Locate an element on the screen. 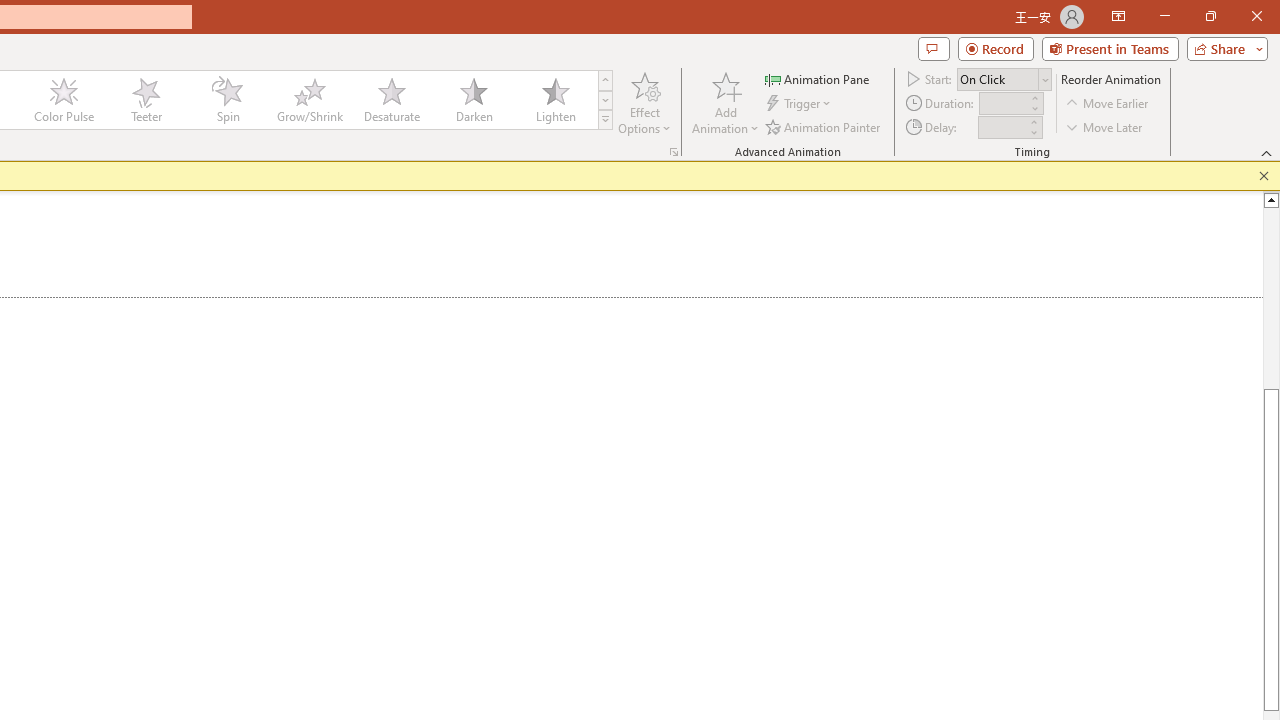 The width and height of the screenshot is (1280, 720). Animation Pane is located at coordinates (818, 78).